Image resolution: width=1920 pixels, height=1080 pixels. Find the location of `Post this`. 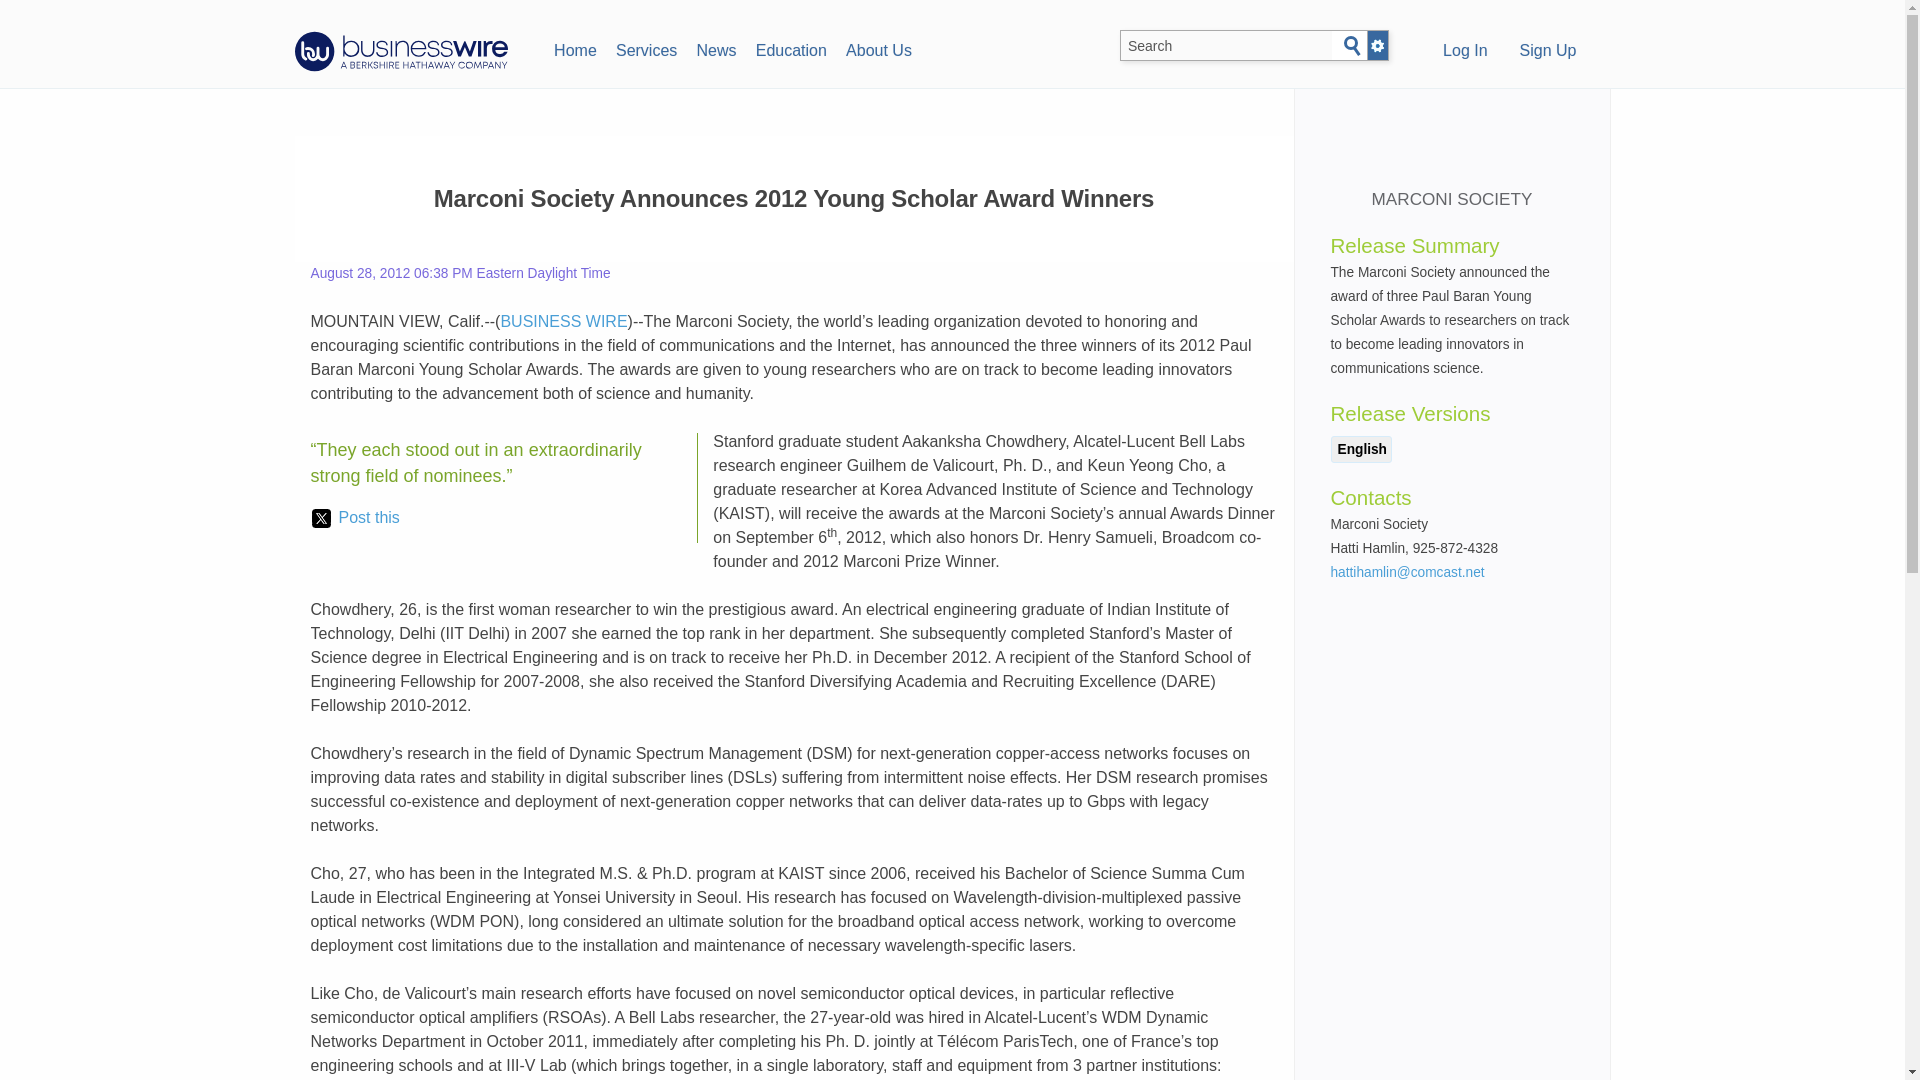

Post this is located at coordinates (355, 518).